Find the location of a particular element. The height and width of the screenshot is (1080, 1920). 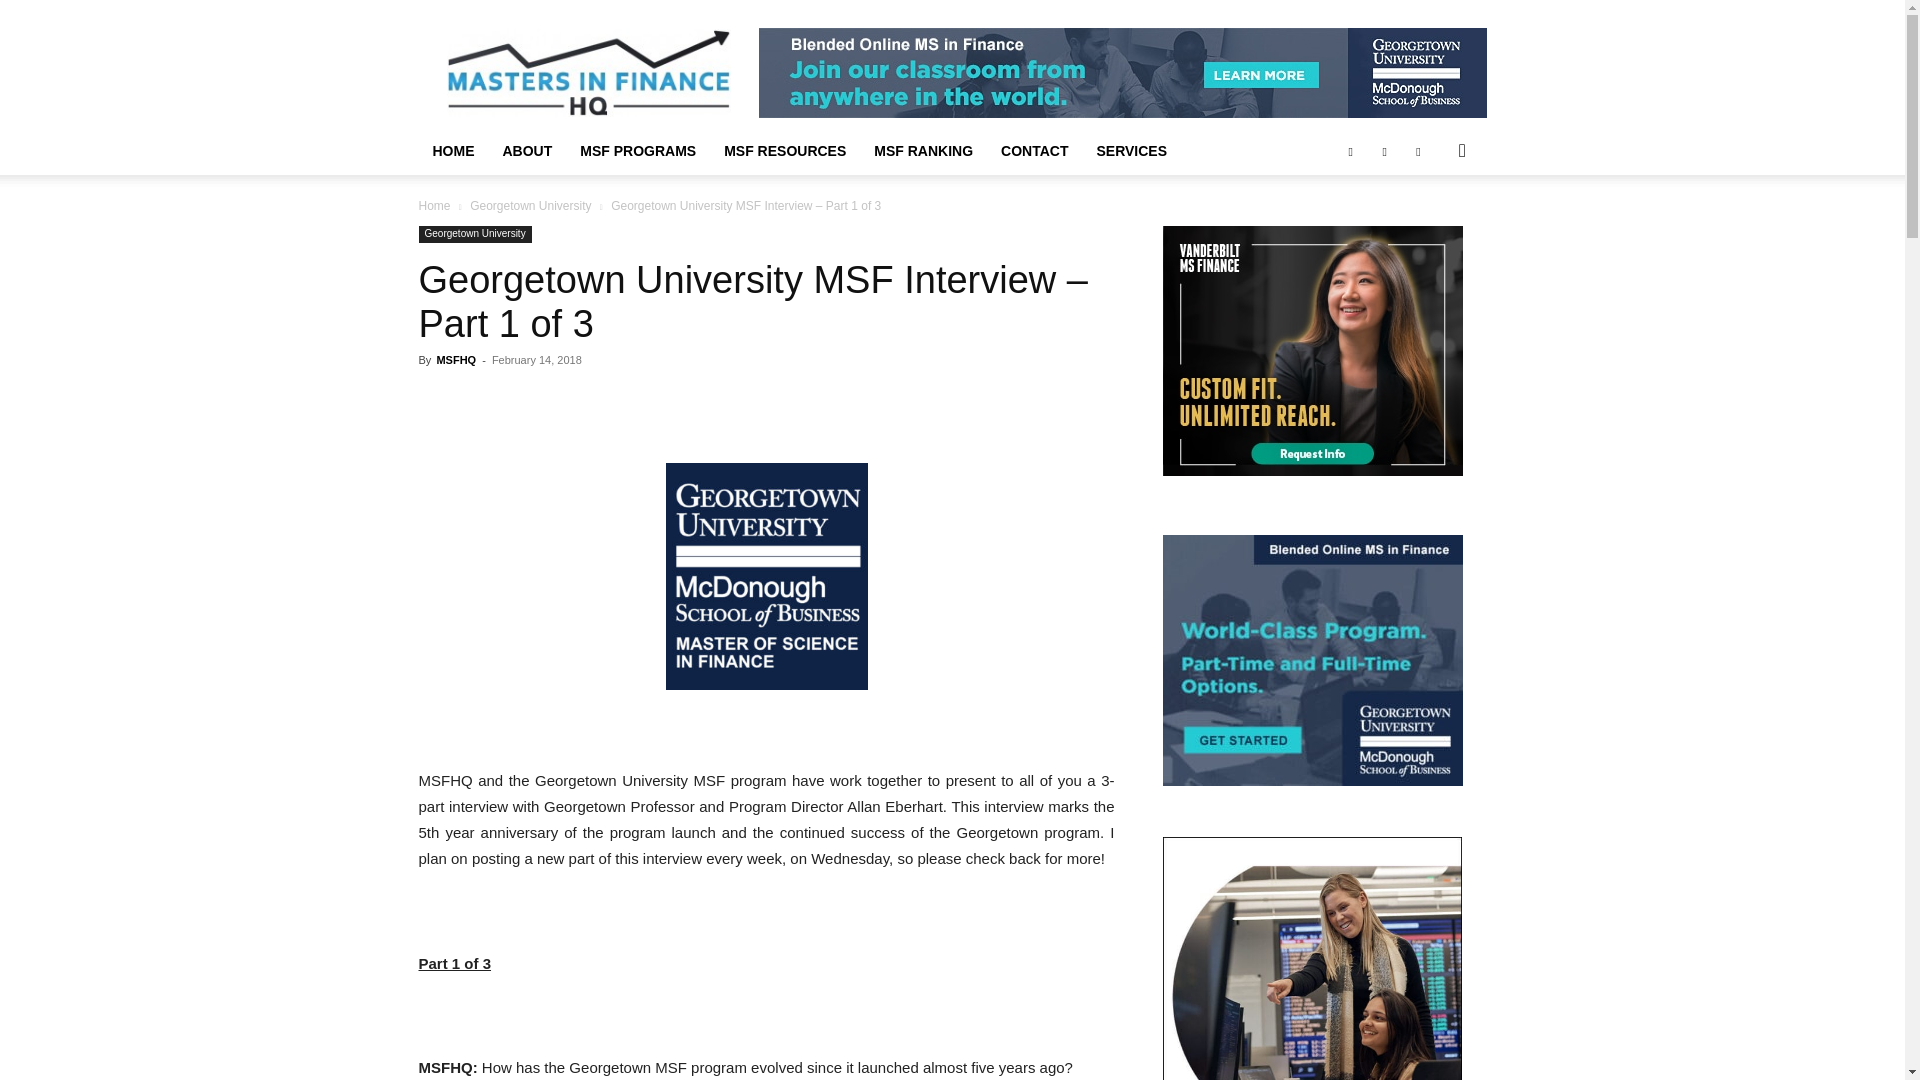

MSFHQ is located at coordinates (456, 360).